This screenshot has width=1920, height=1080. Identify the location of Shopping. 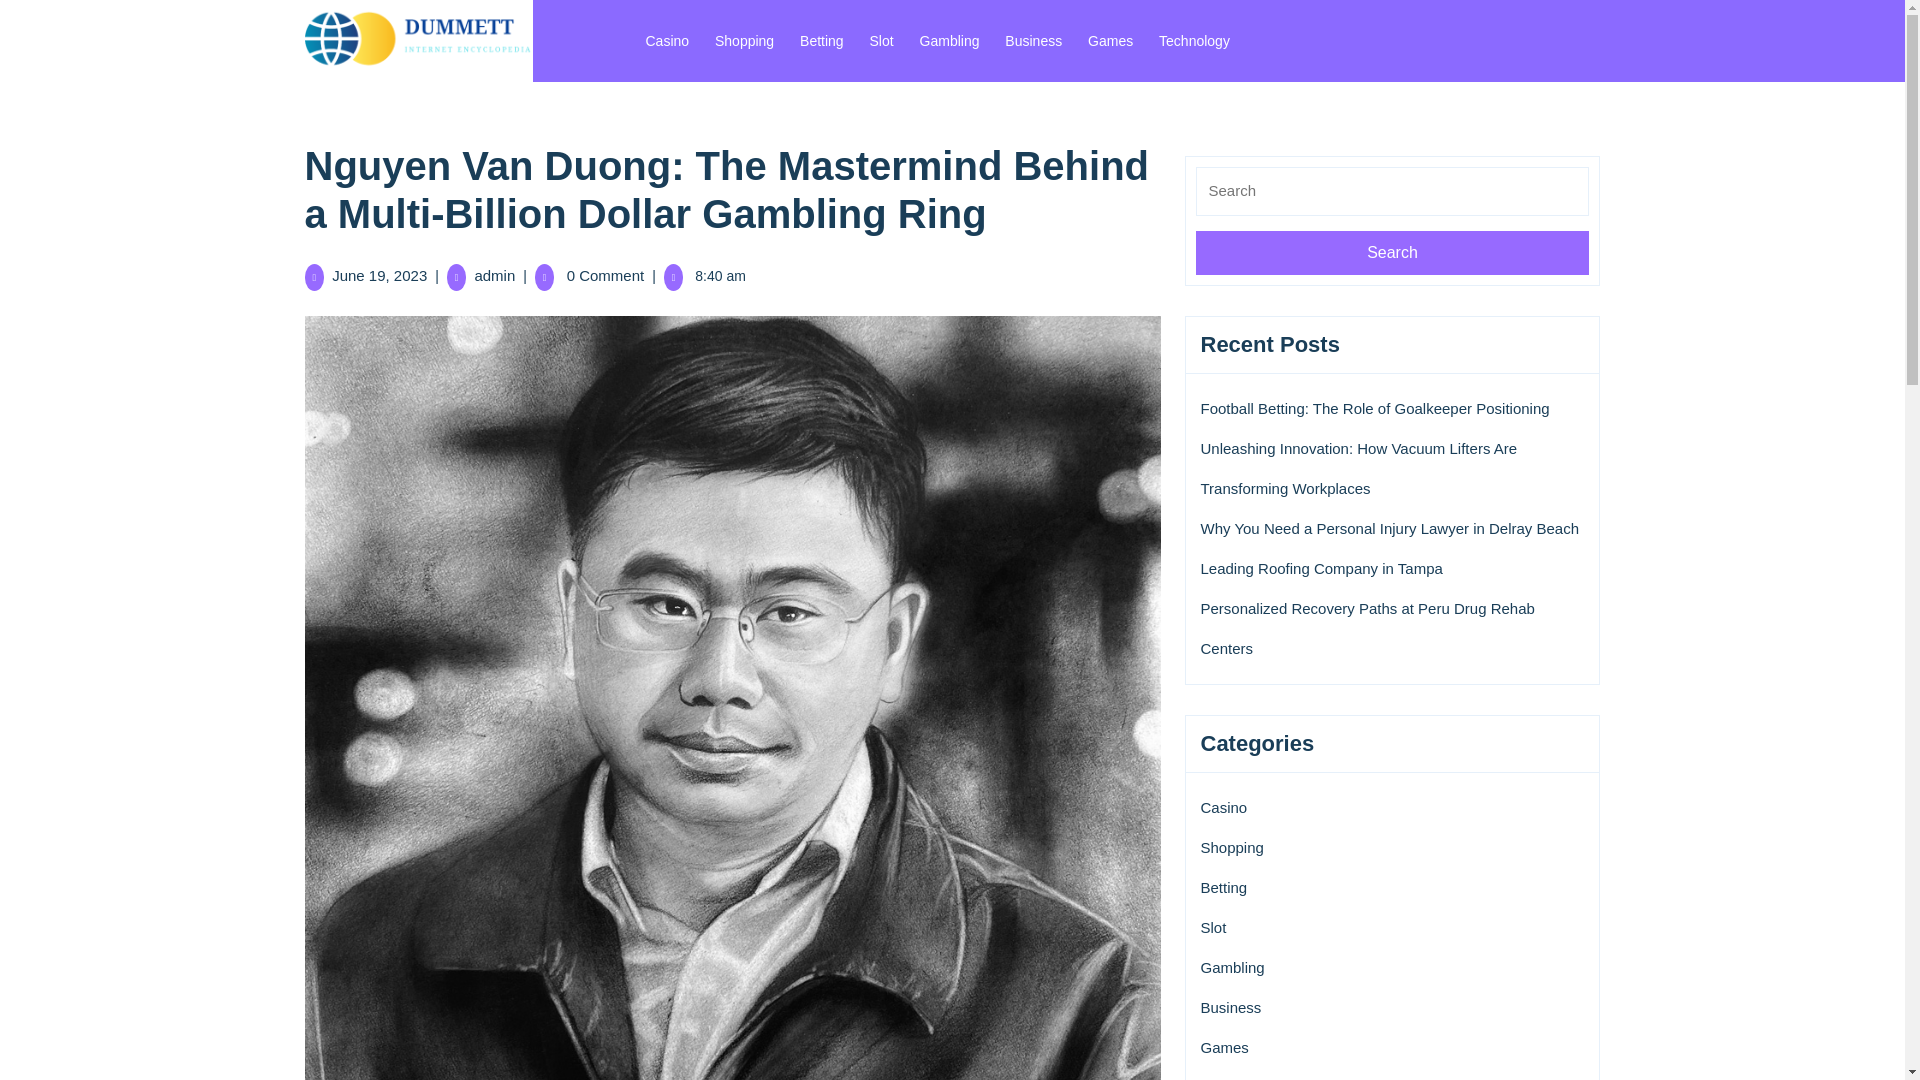
(1232, 848).